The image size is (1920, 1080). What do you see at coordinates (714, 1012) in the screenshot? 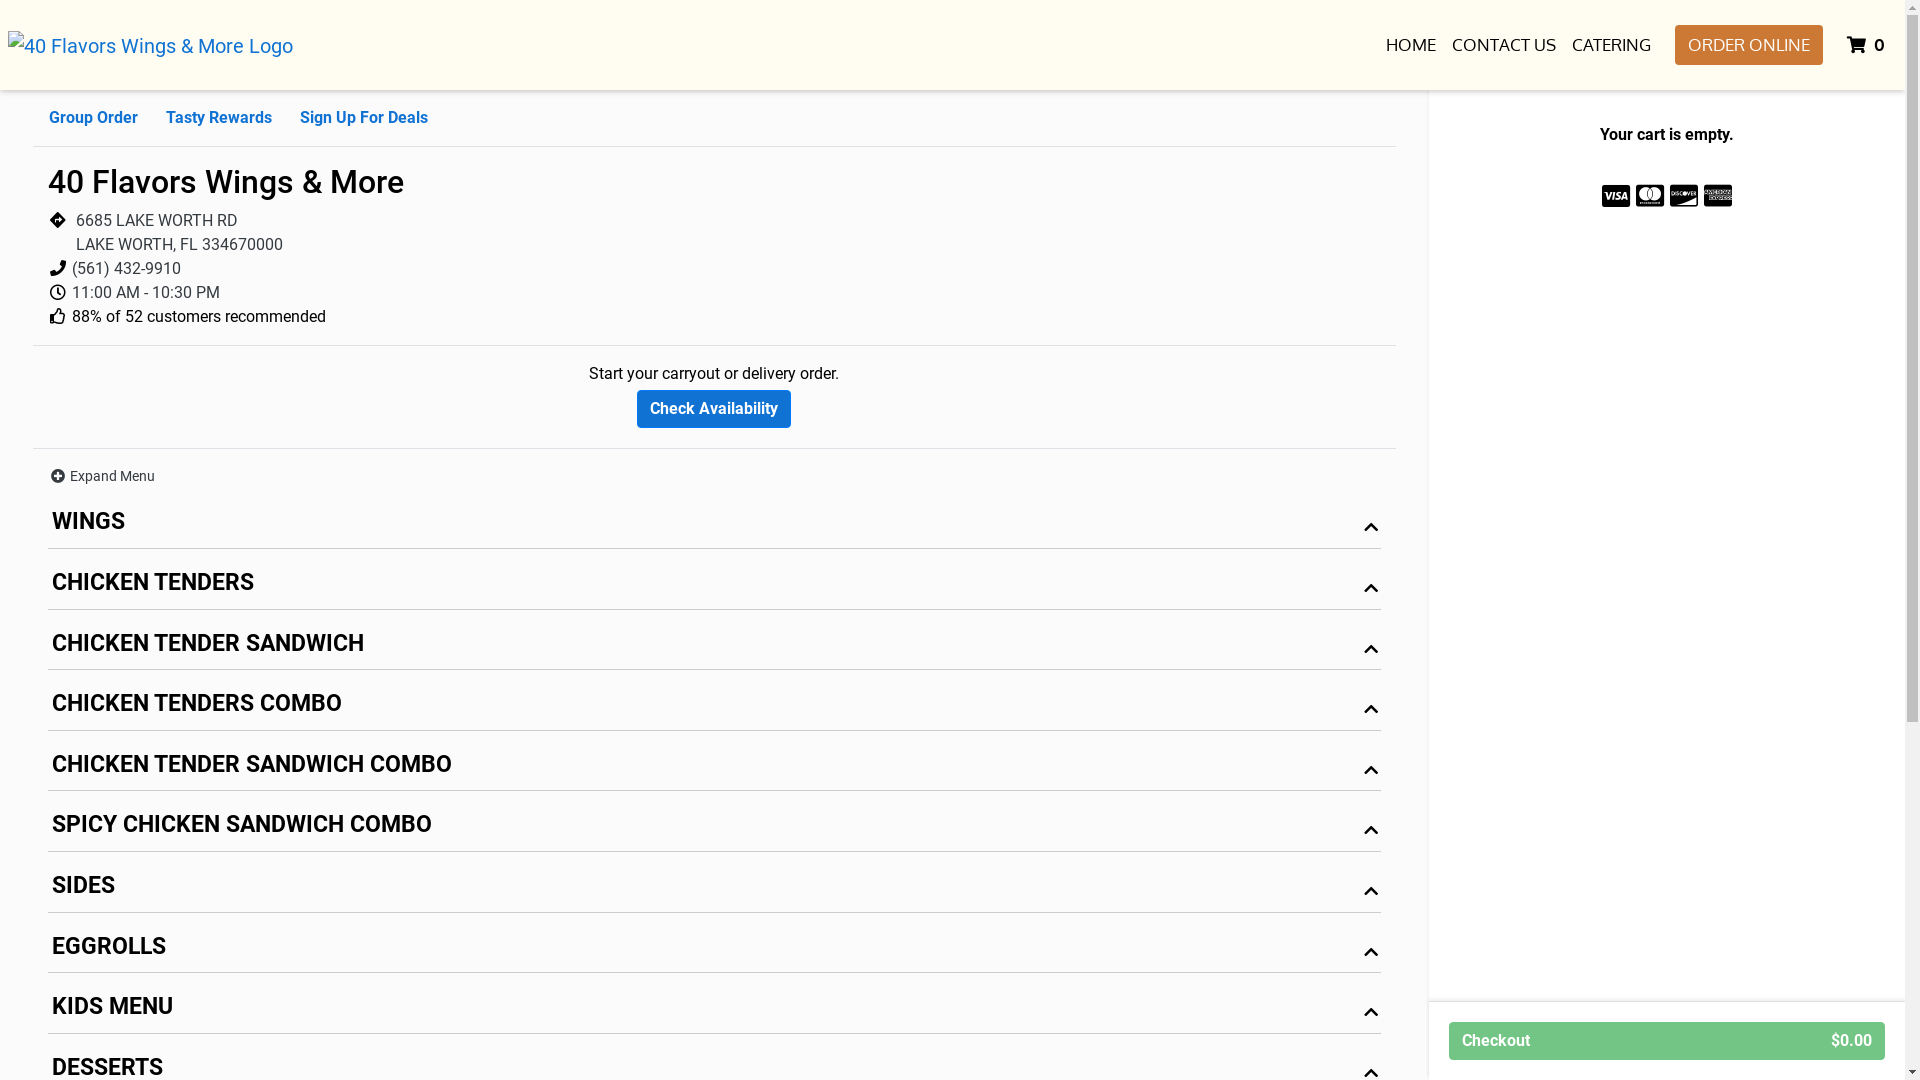
I see `KIDS MENU` at bounding box center [714, 1012].